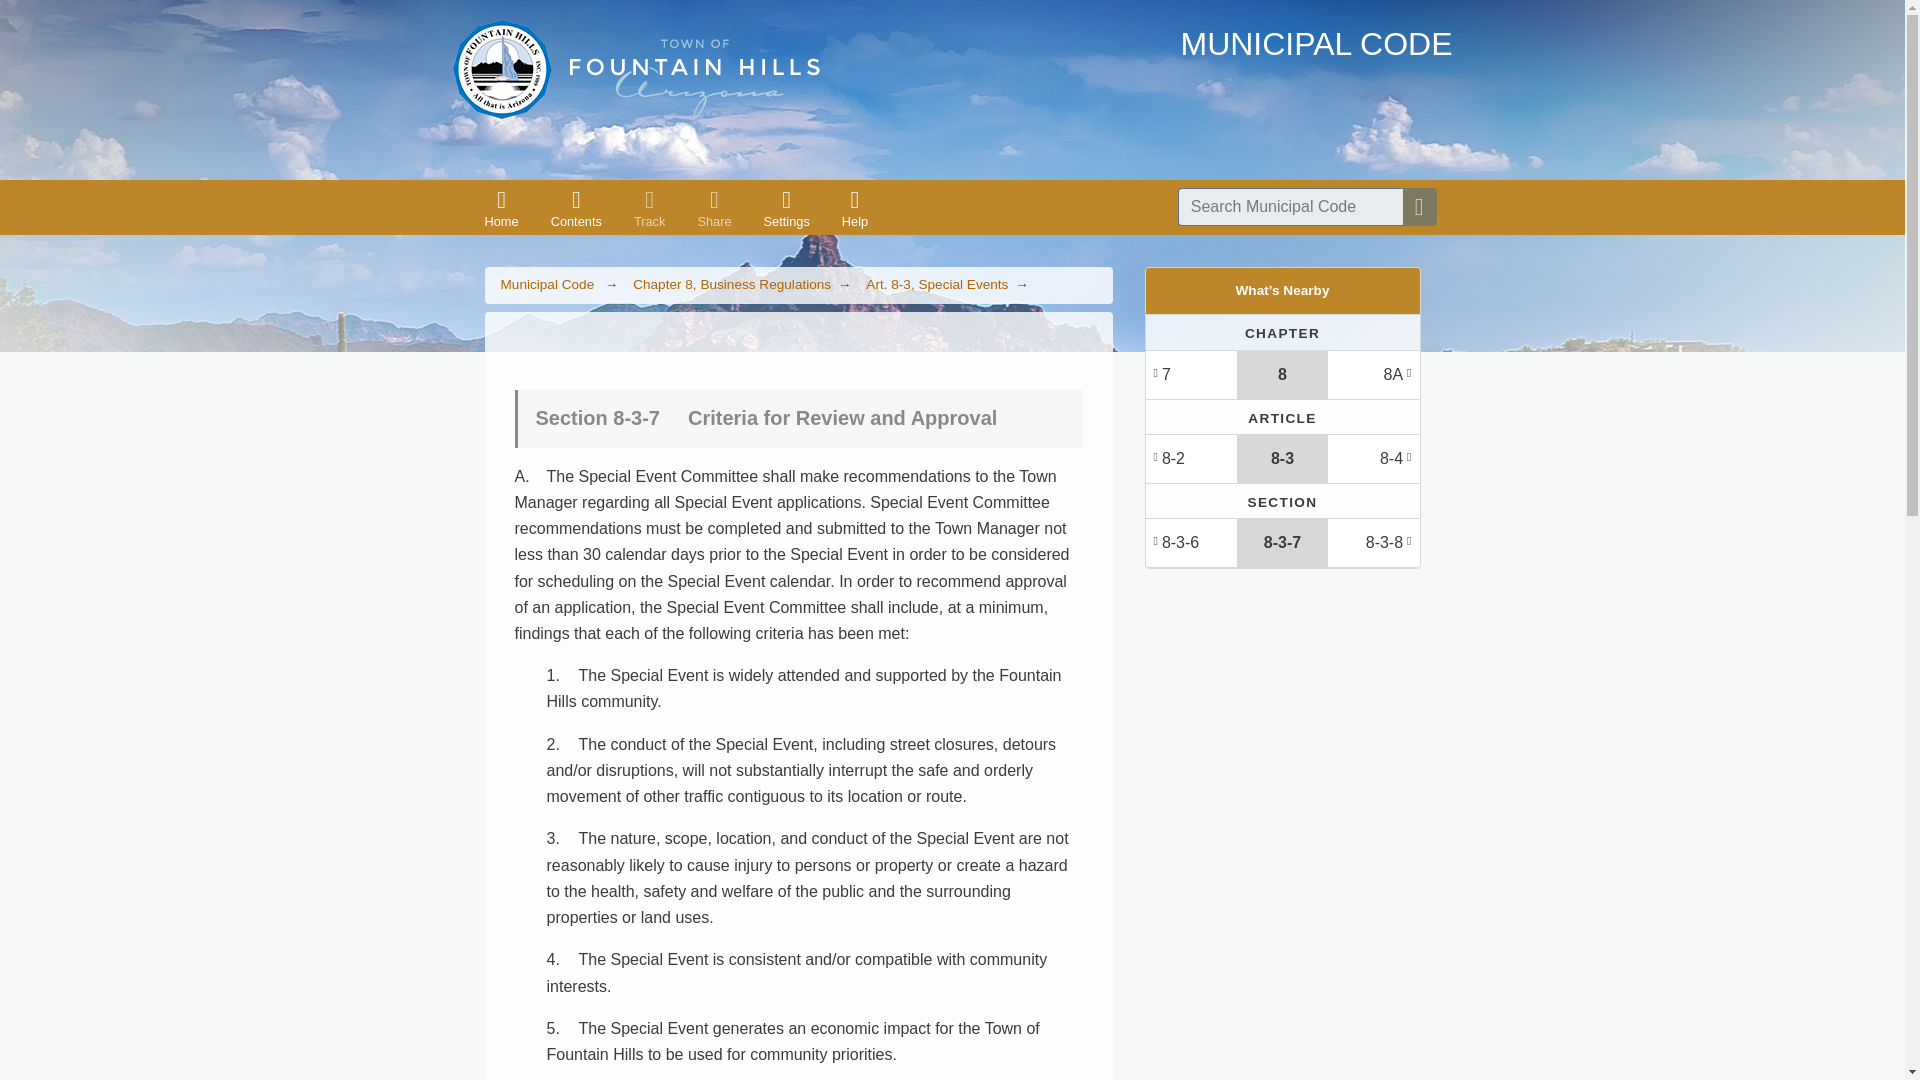 This screenshot has height=1080, width=1920. What do you see at coordinates (576, 208) in the screenshot?
I see `Contents` at bounding box center [576, 208].